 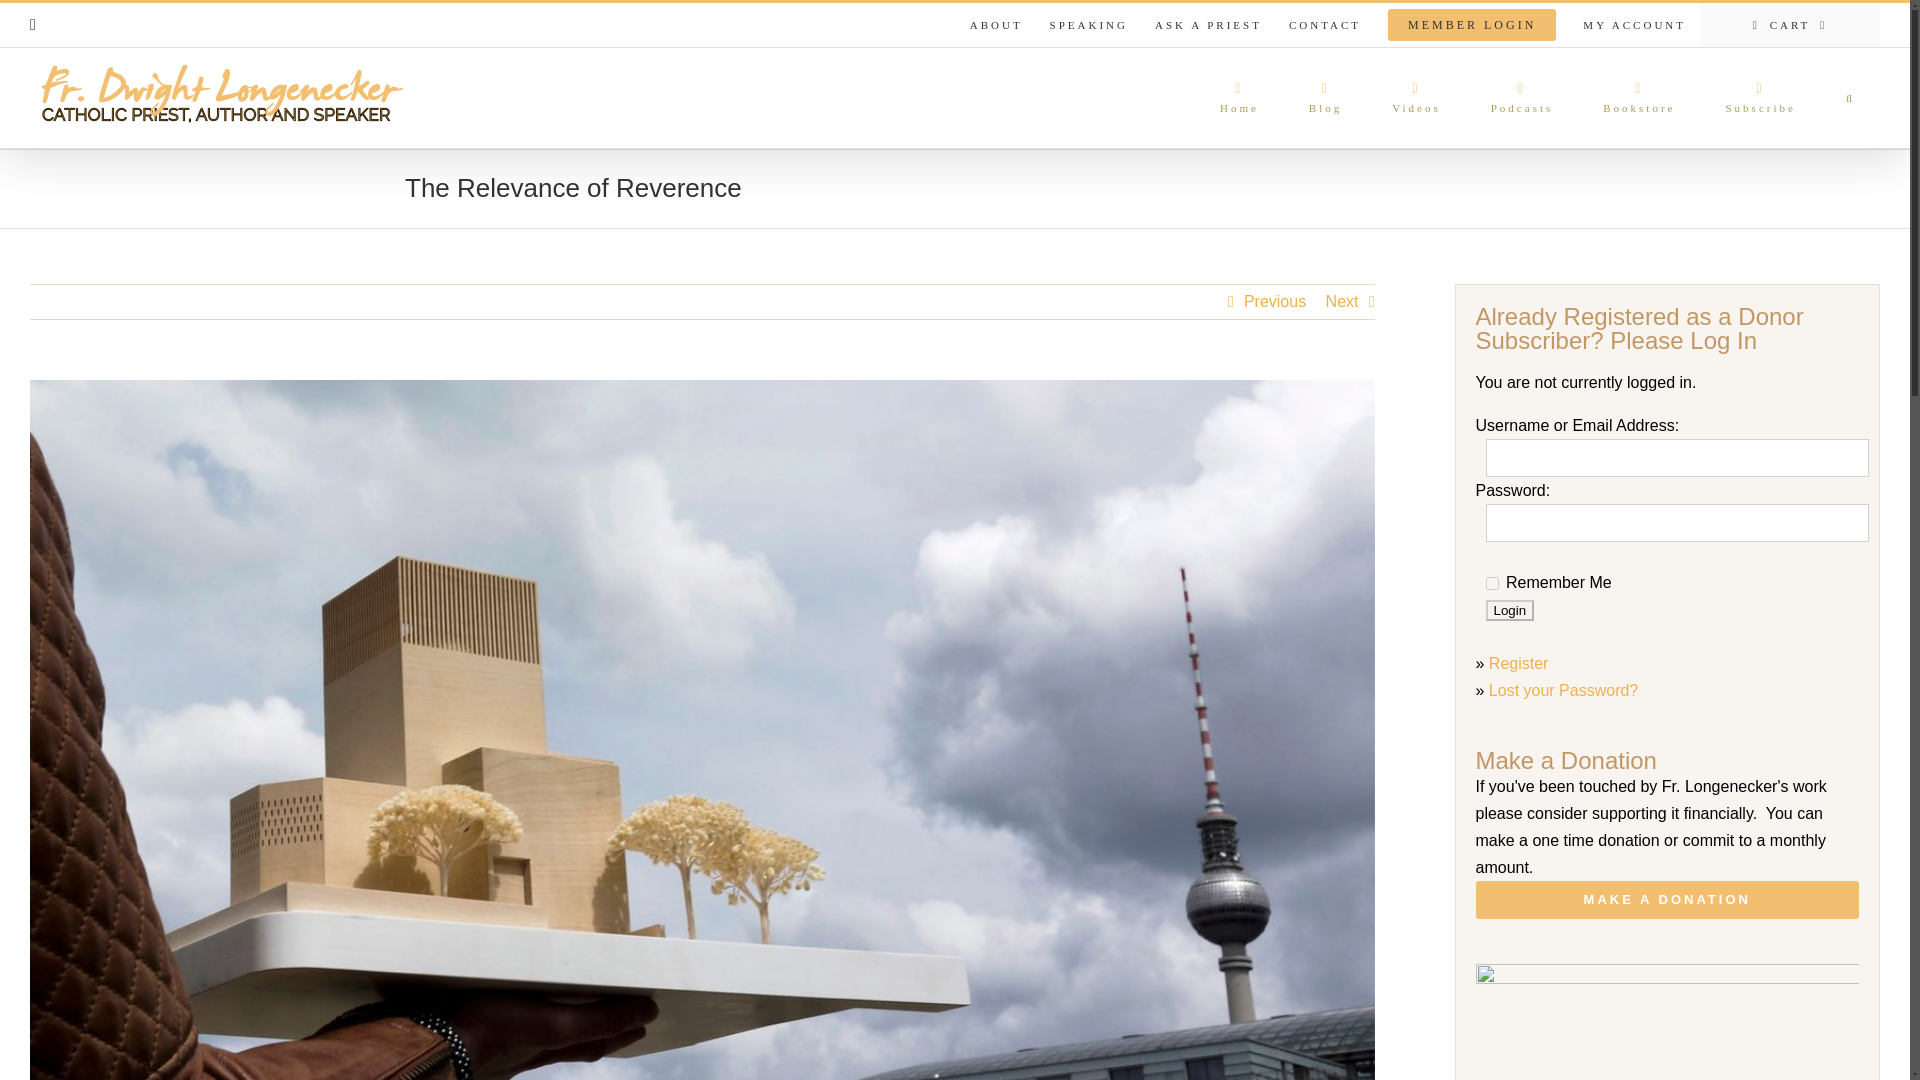 What do you see at coordinates (1510, 610) in the screenshot?
I see `Login` at bounding box center [1510, 610].